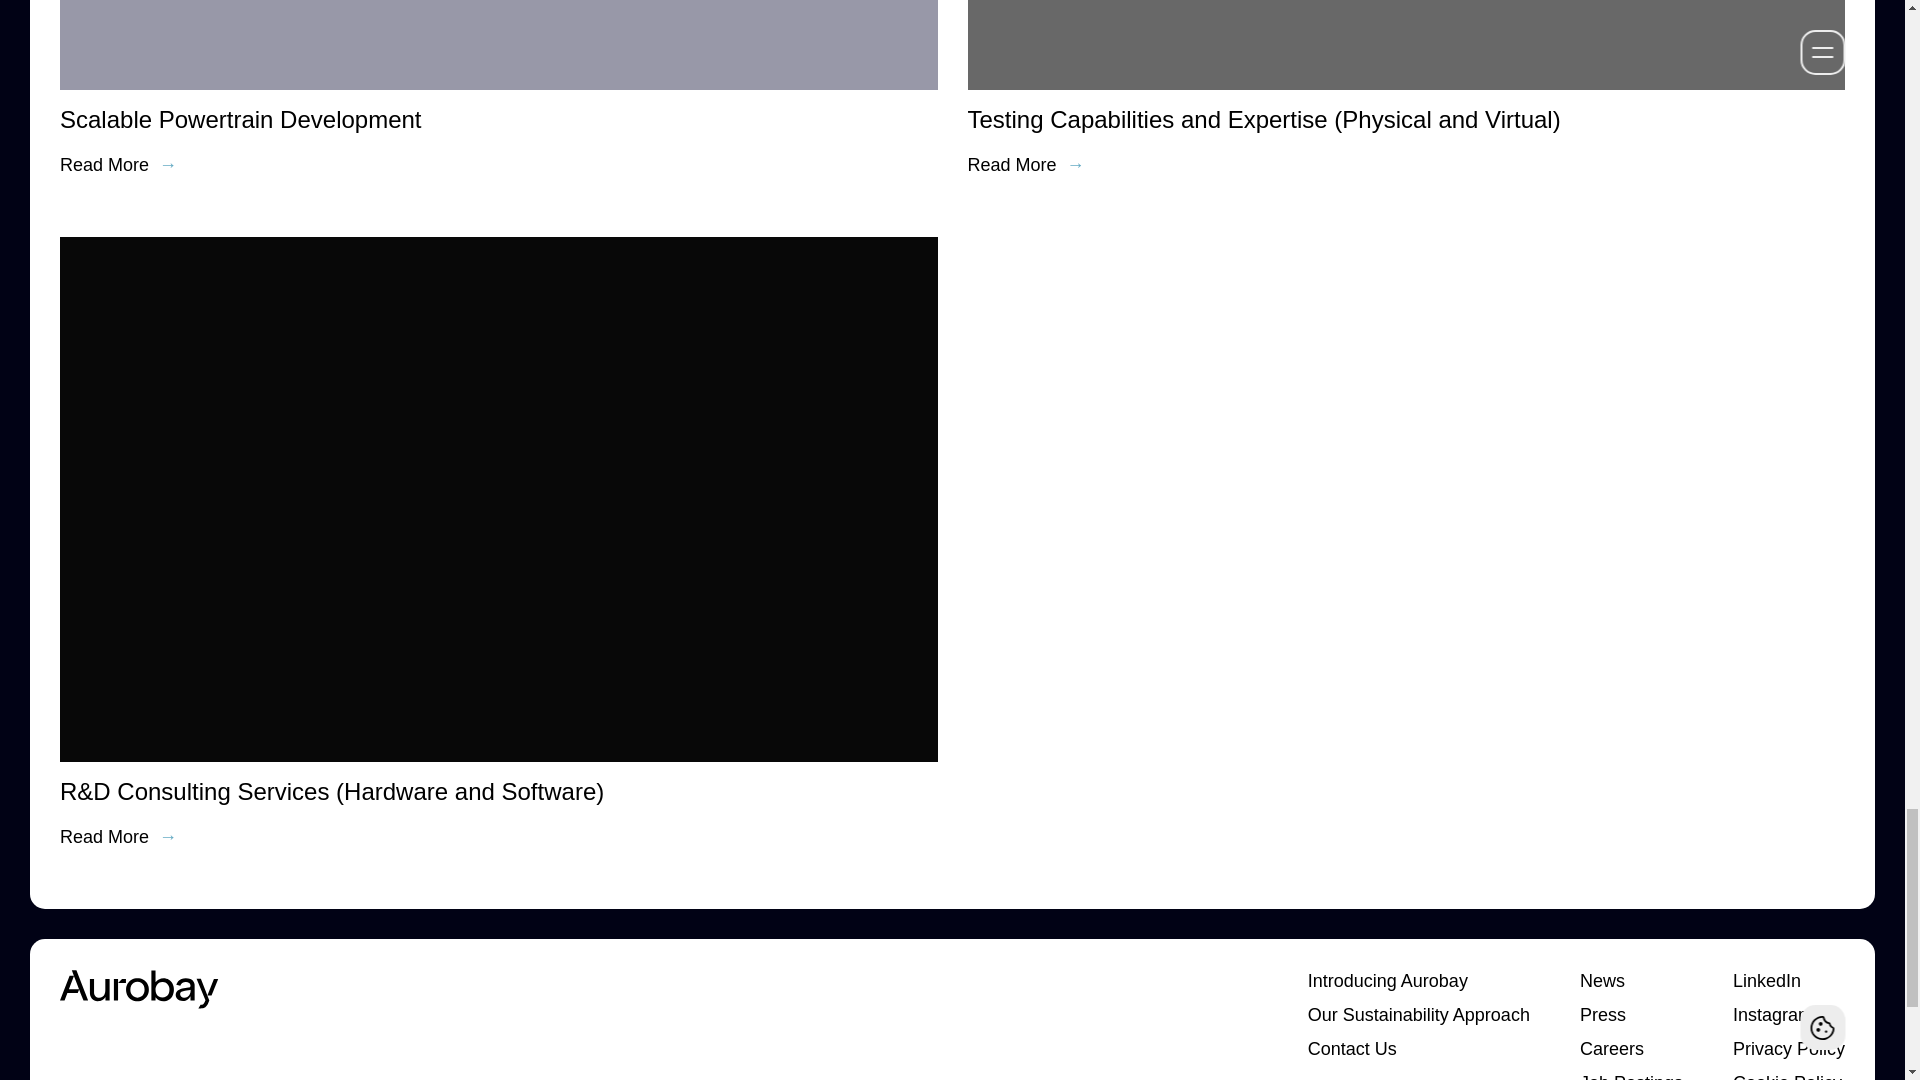  Describe the element at coordinates (1418, 1048) in the screenshot. I see `Contact Us` at that location.